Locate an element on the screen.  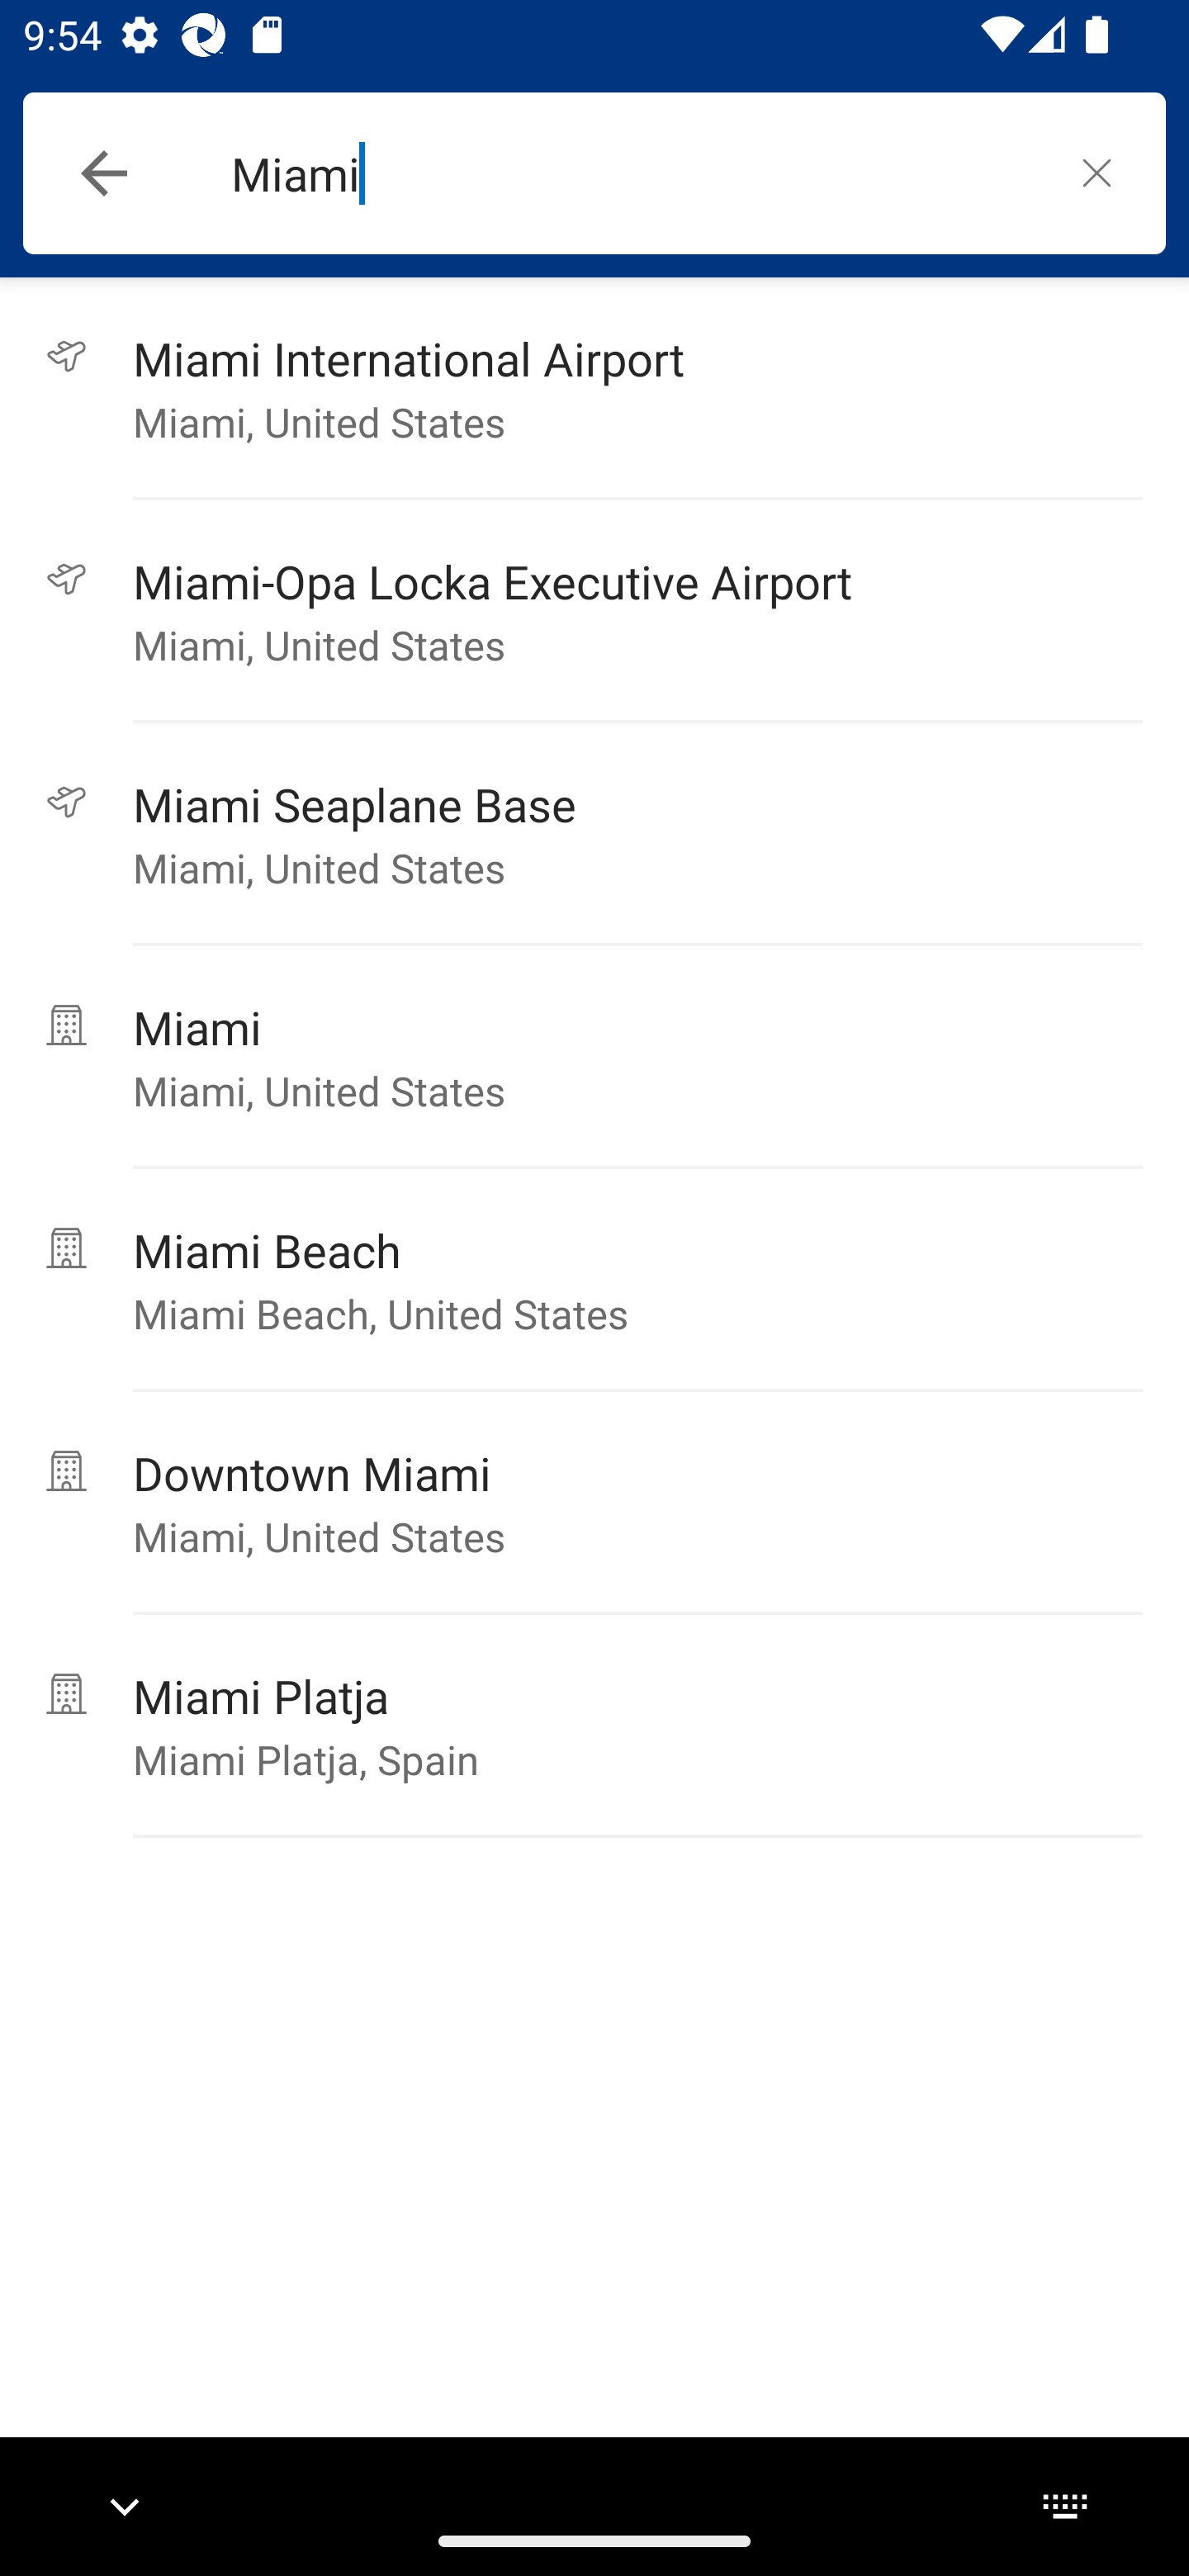
끭 Miami International Airport Miami, United States is located at coordinates (594, 388).